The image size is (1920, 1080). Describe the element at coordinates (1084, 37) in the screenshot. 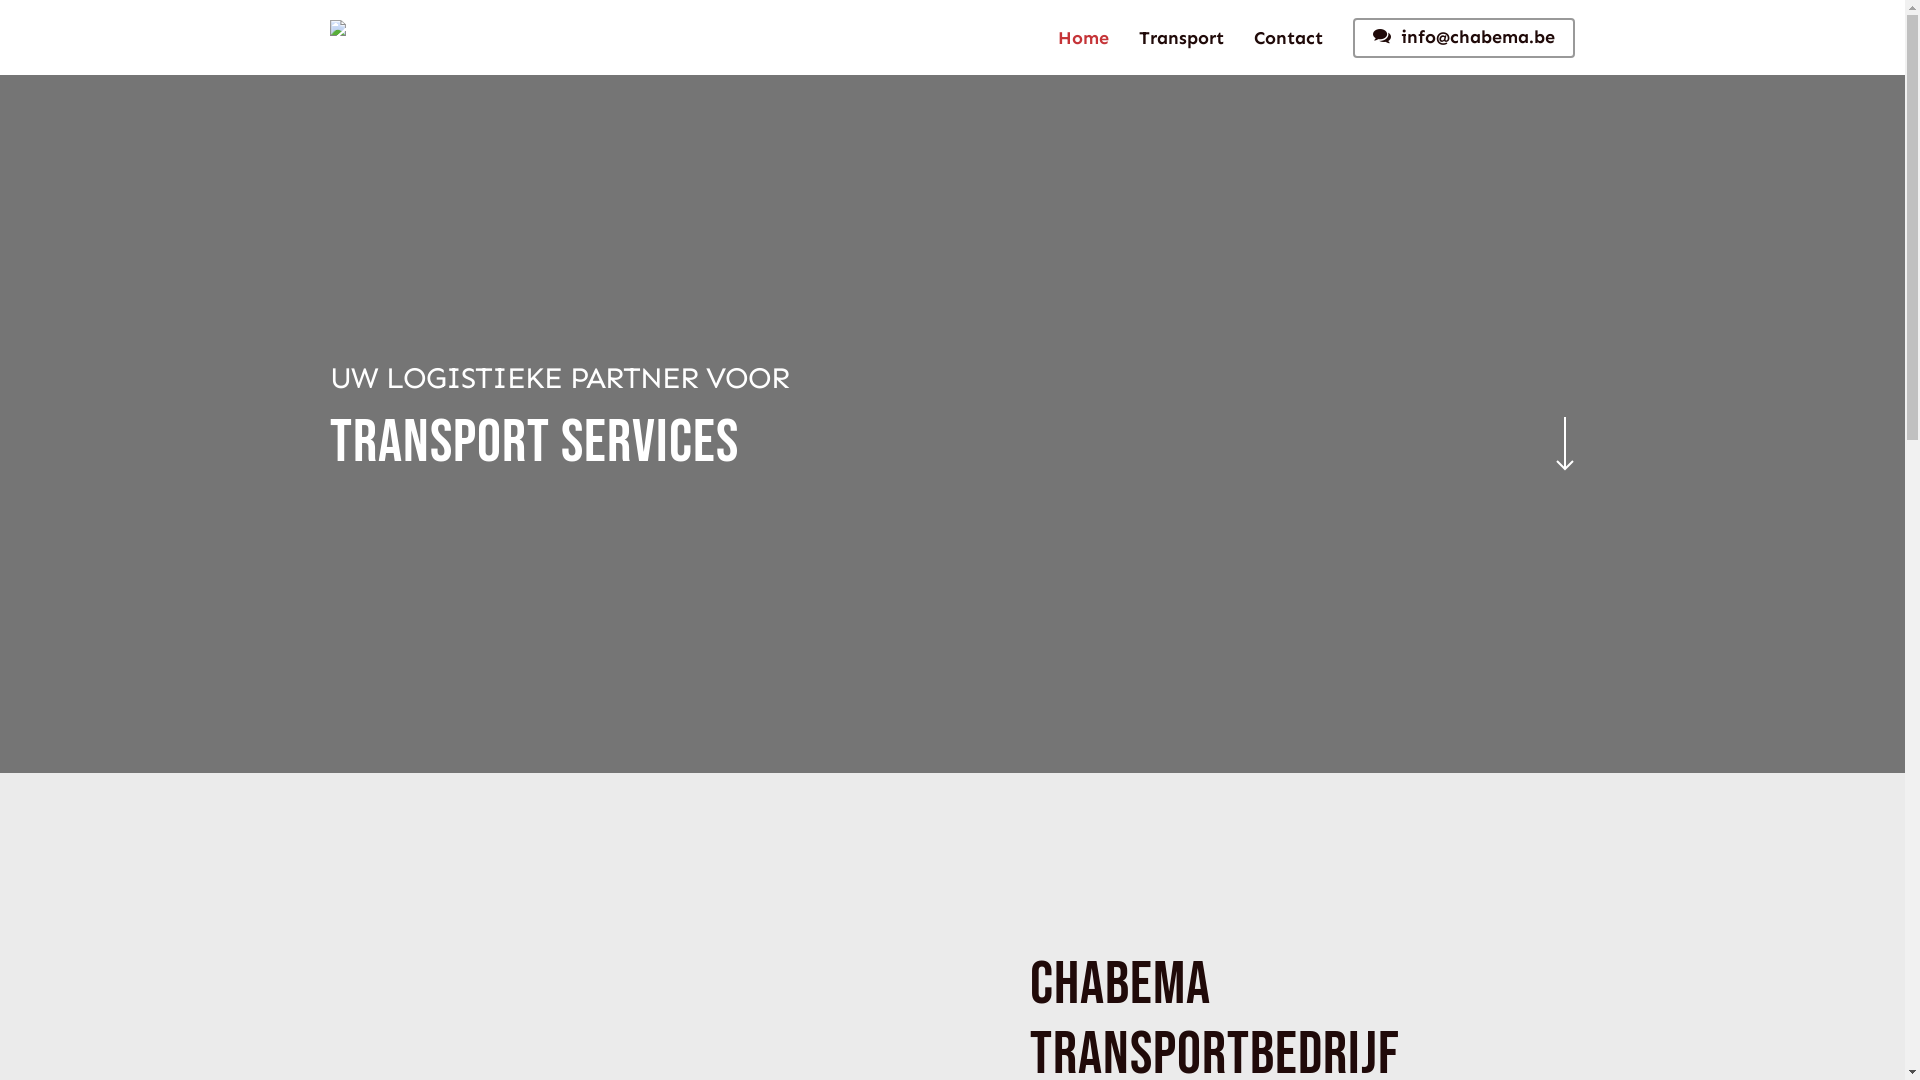

I see `Home` at that location.